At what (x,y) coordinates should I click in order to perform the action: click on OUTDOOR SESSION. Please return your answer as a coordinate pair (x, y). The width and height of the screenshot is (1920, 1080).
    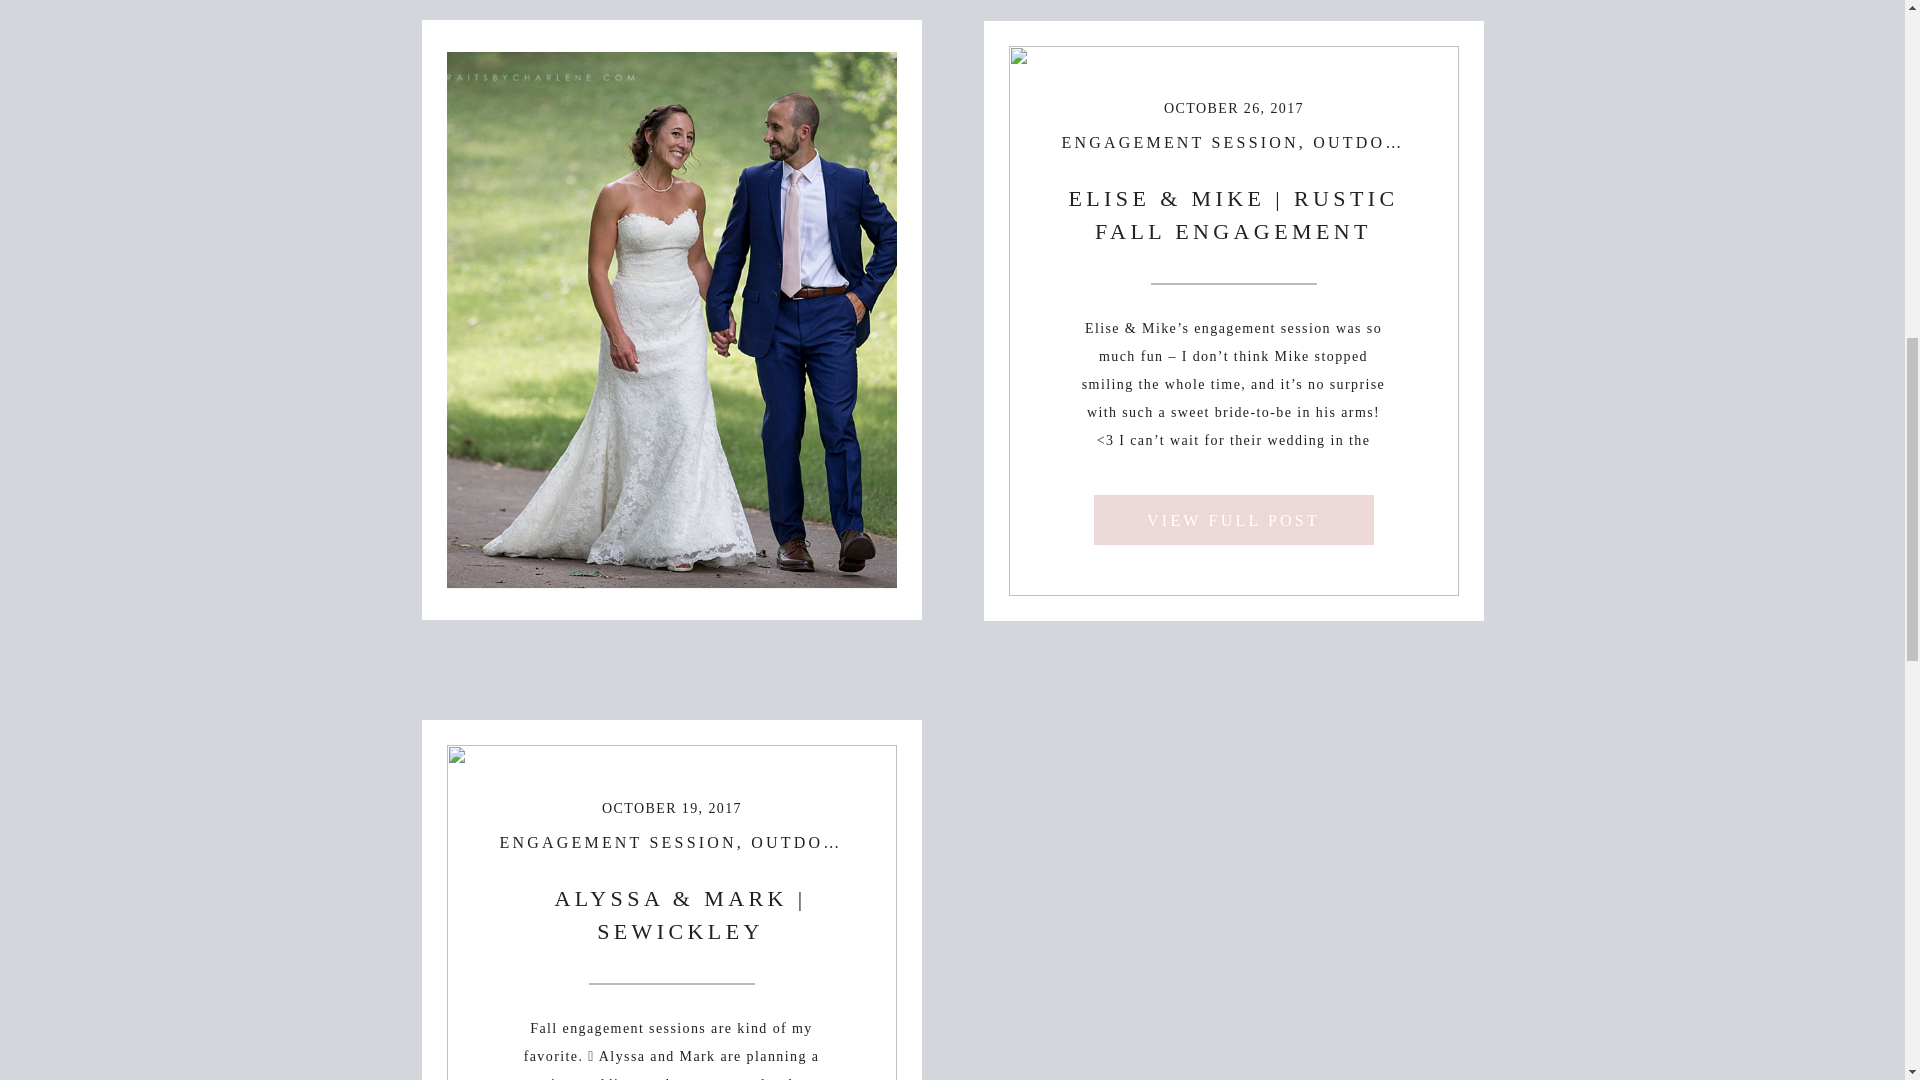
    Looking at the image, I should click on (1410, 142).